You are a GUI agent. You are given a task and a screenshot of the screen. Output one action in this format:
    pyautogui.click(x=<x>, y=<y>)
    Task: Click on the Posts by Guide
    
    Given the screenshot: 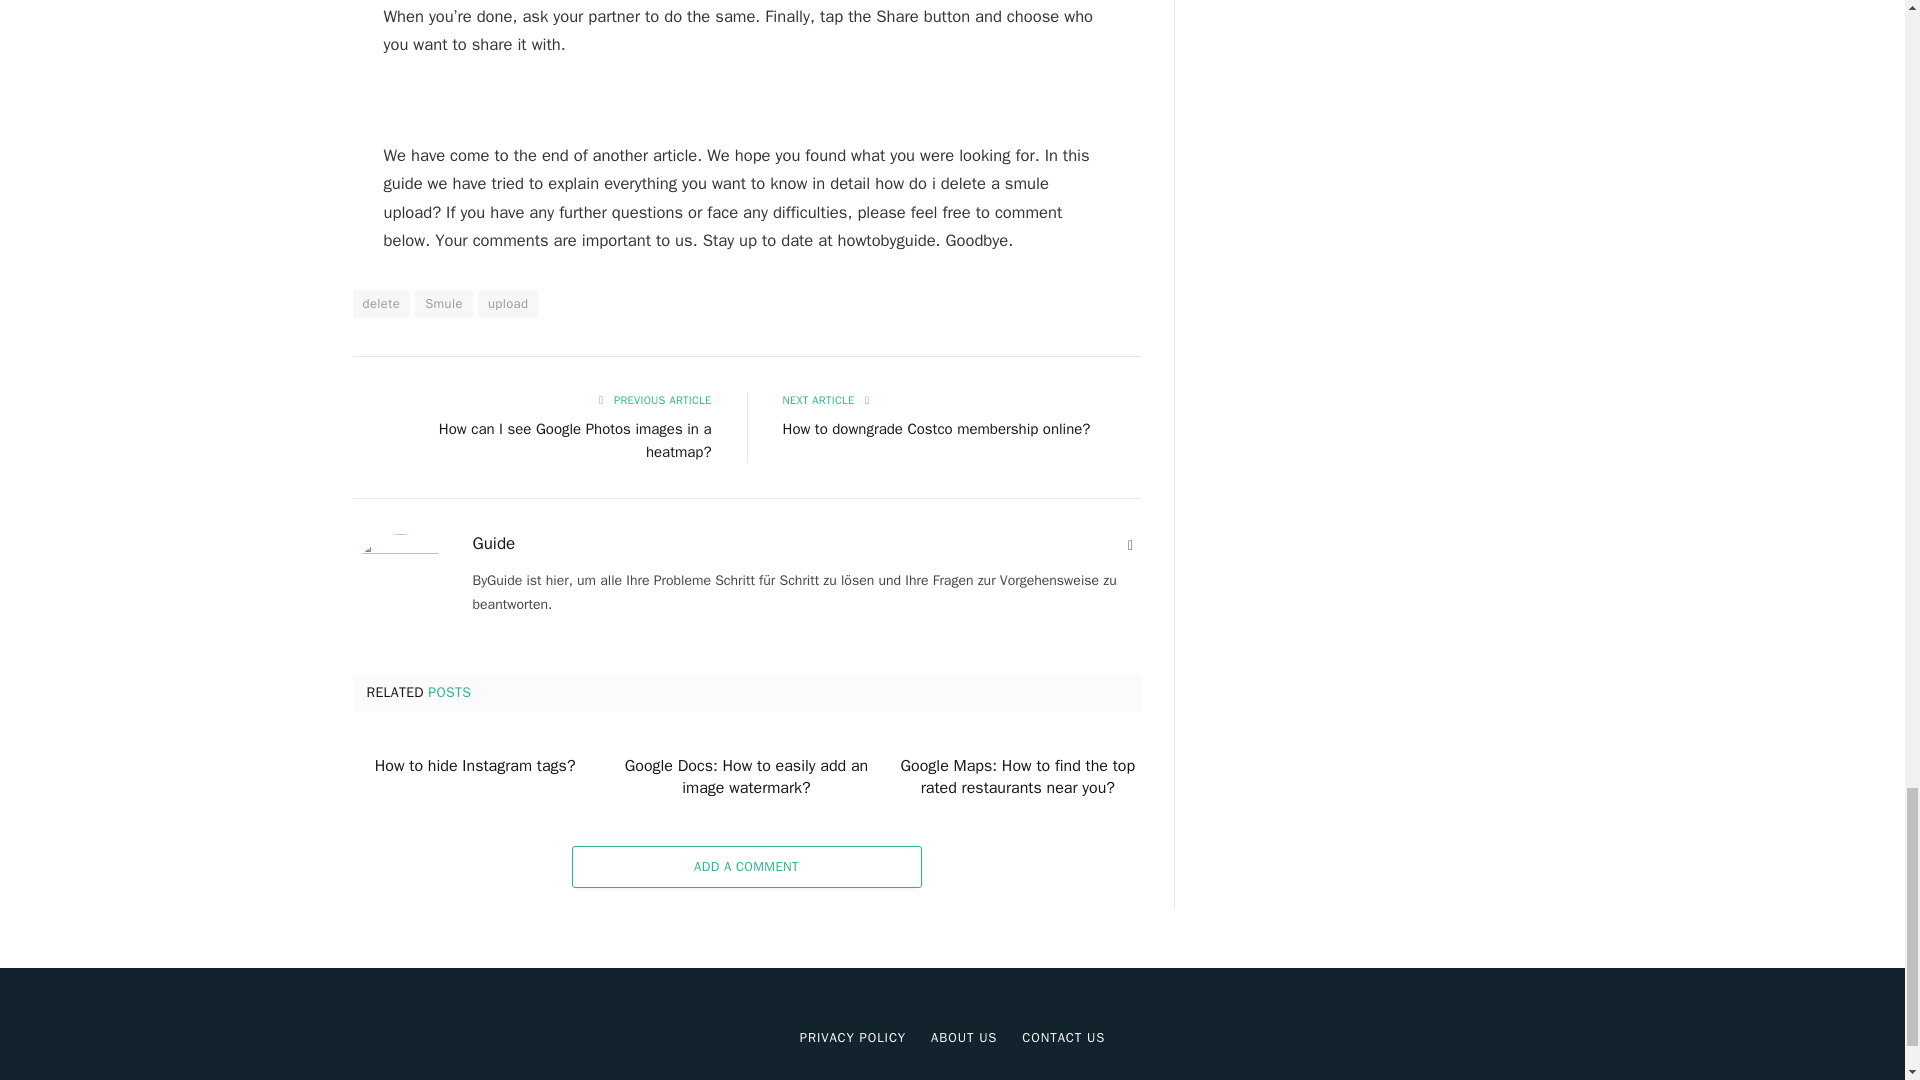 What is the action you would take?
    pyautogui.click(x=493, y=544)
    